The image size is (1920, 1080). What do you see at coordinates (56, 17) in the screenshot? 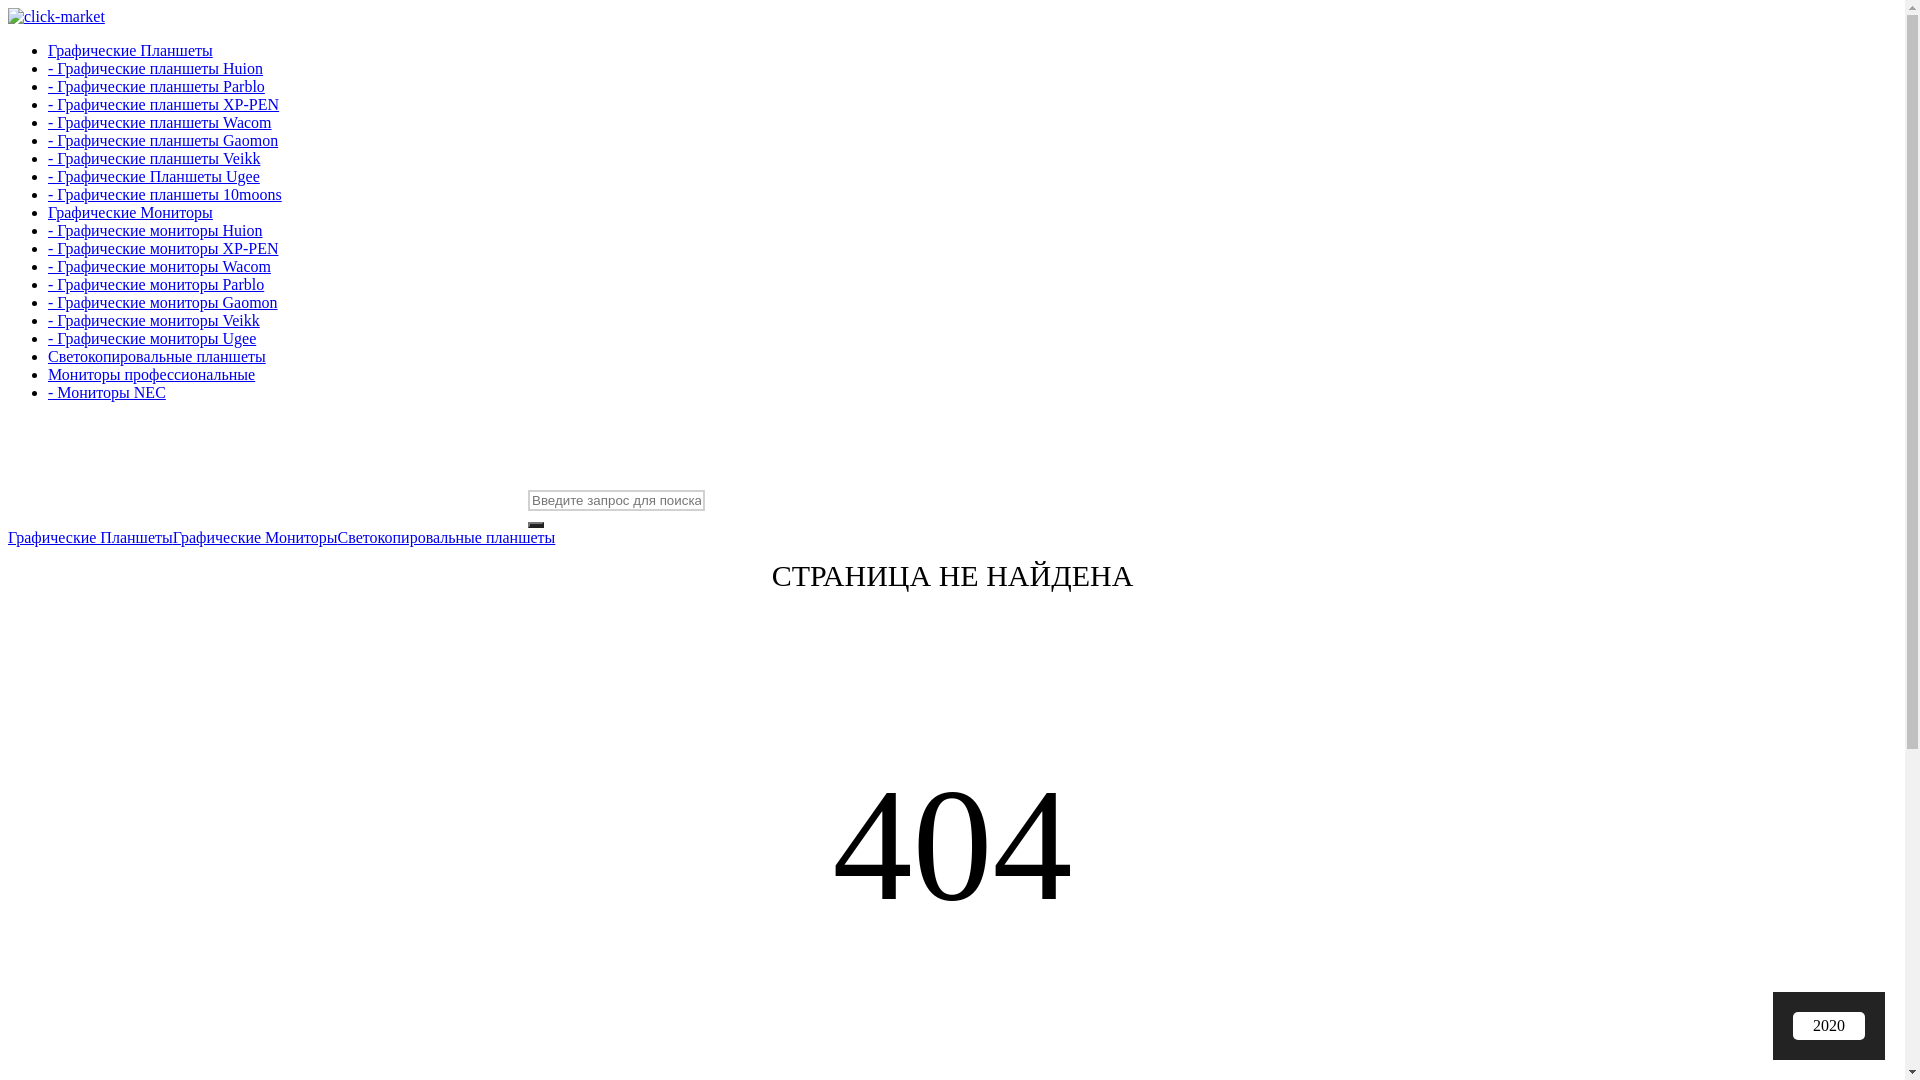
I see `click-market` at bounding box center [56, 17].